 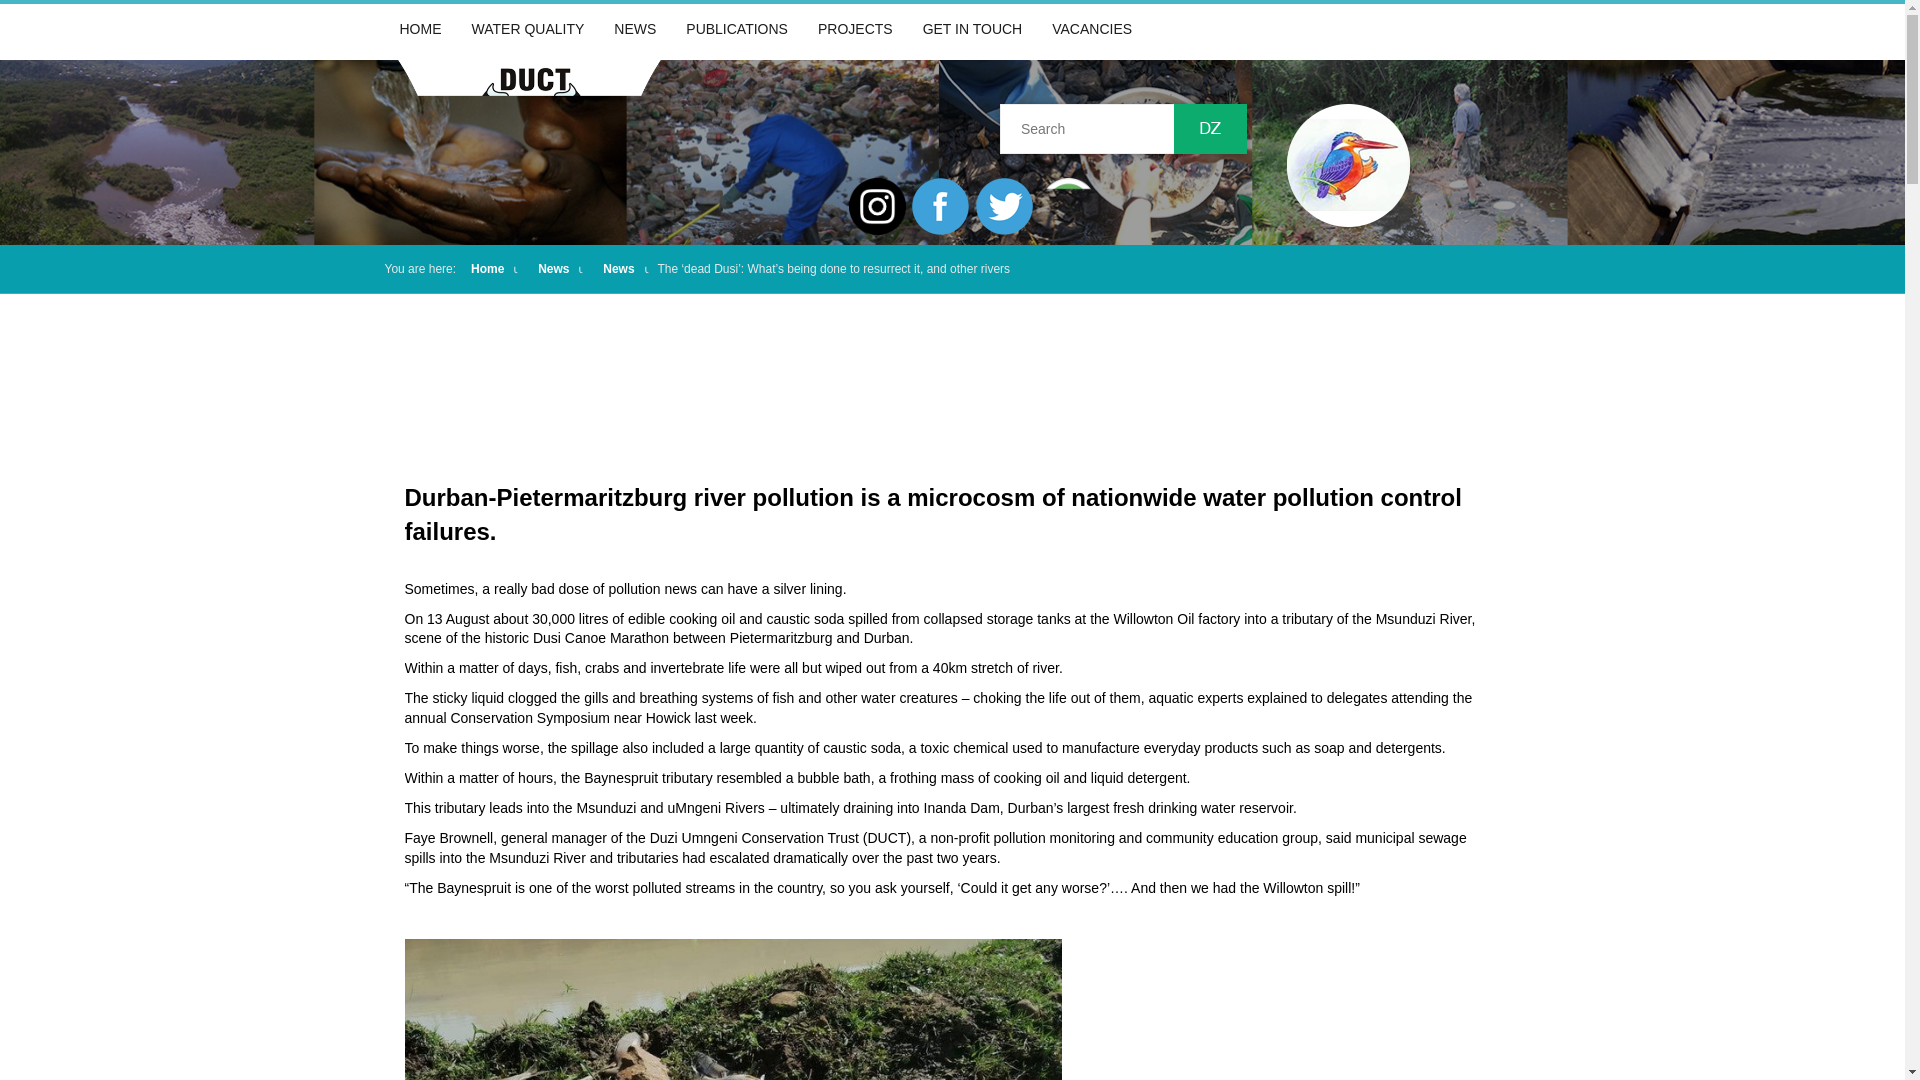 What do you see at coordinates (528, 29) in the screenshot?
I see `WATER QUALITY` at bounding box center [528, 29].